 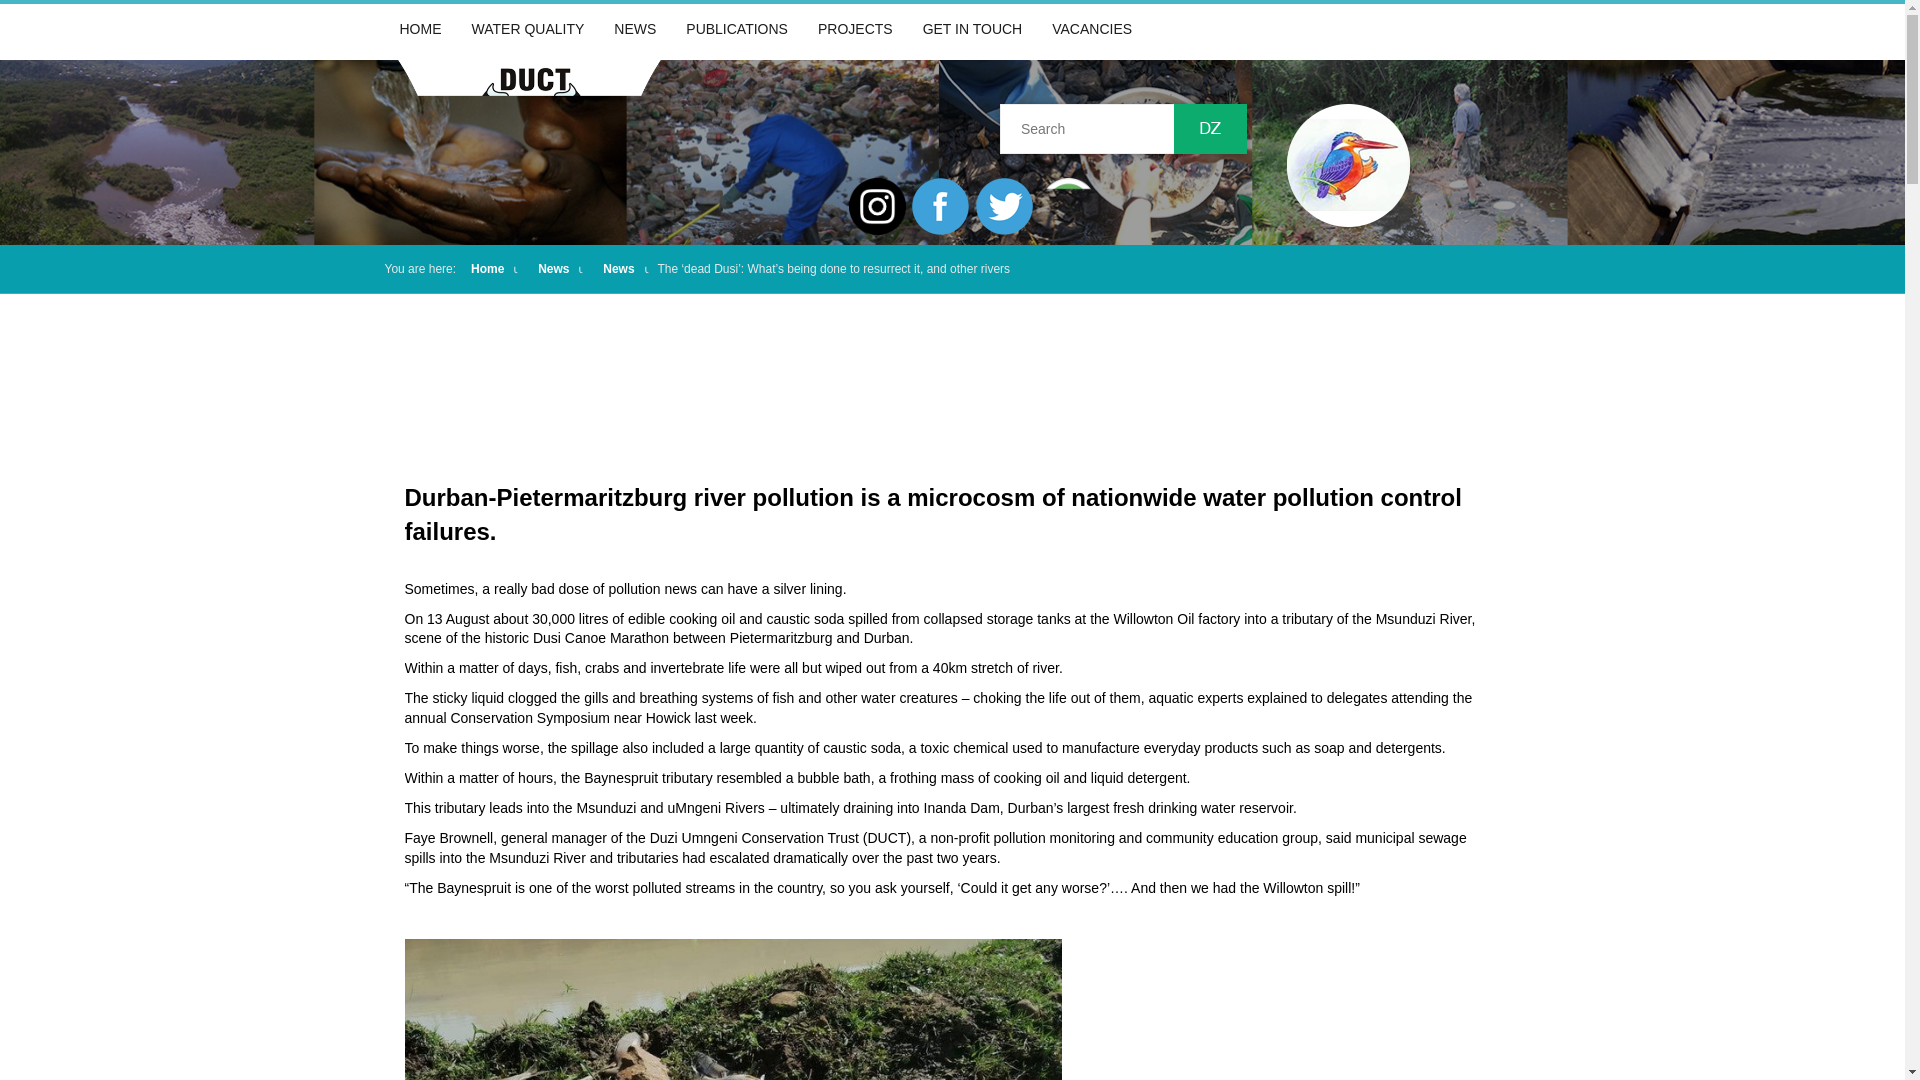 What do you see at coordinates (528, 29) in the screenshot?
I see `WATER QUALITY` at bounding box center [528, 29].